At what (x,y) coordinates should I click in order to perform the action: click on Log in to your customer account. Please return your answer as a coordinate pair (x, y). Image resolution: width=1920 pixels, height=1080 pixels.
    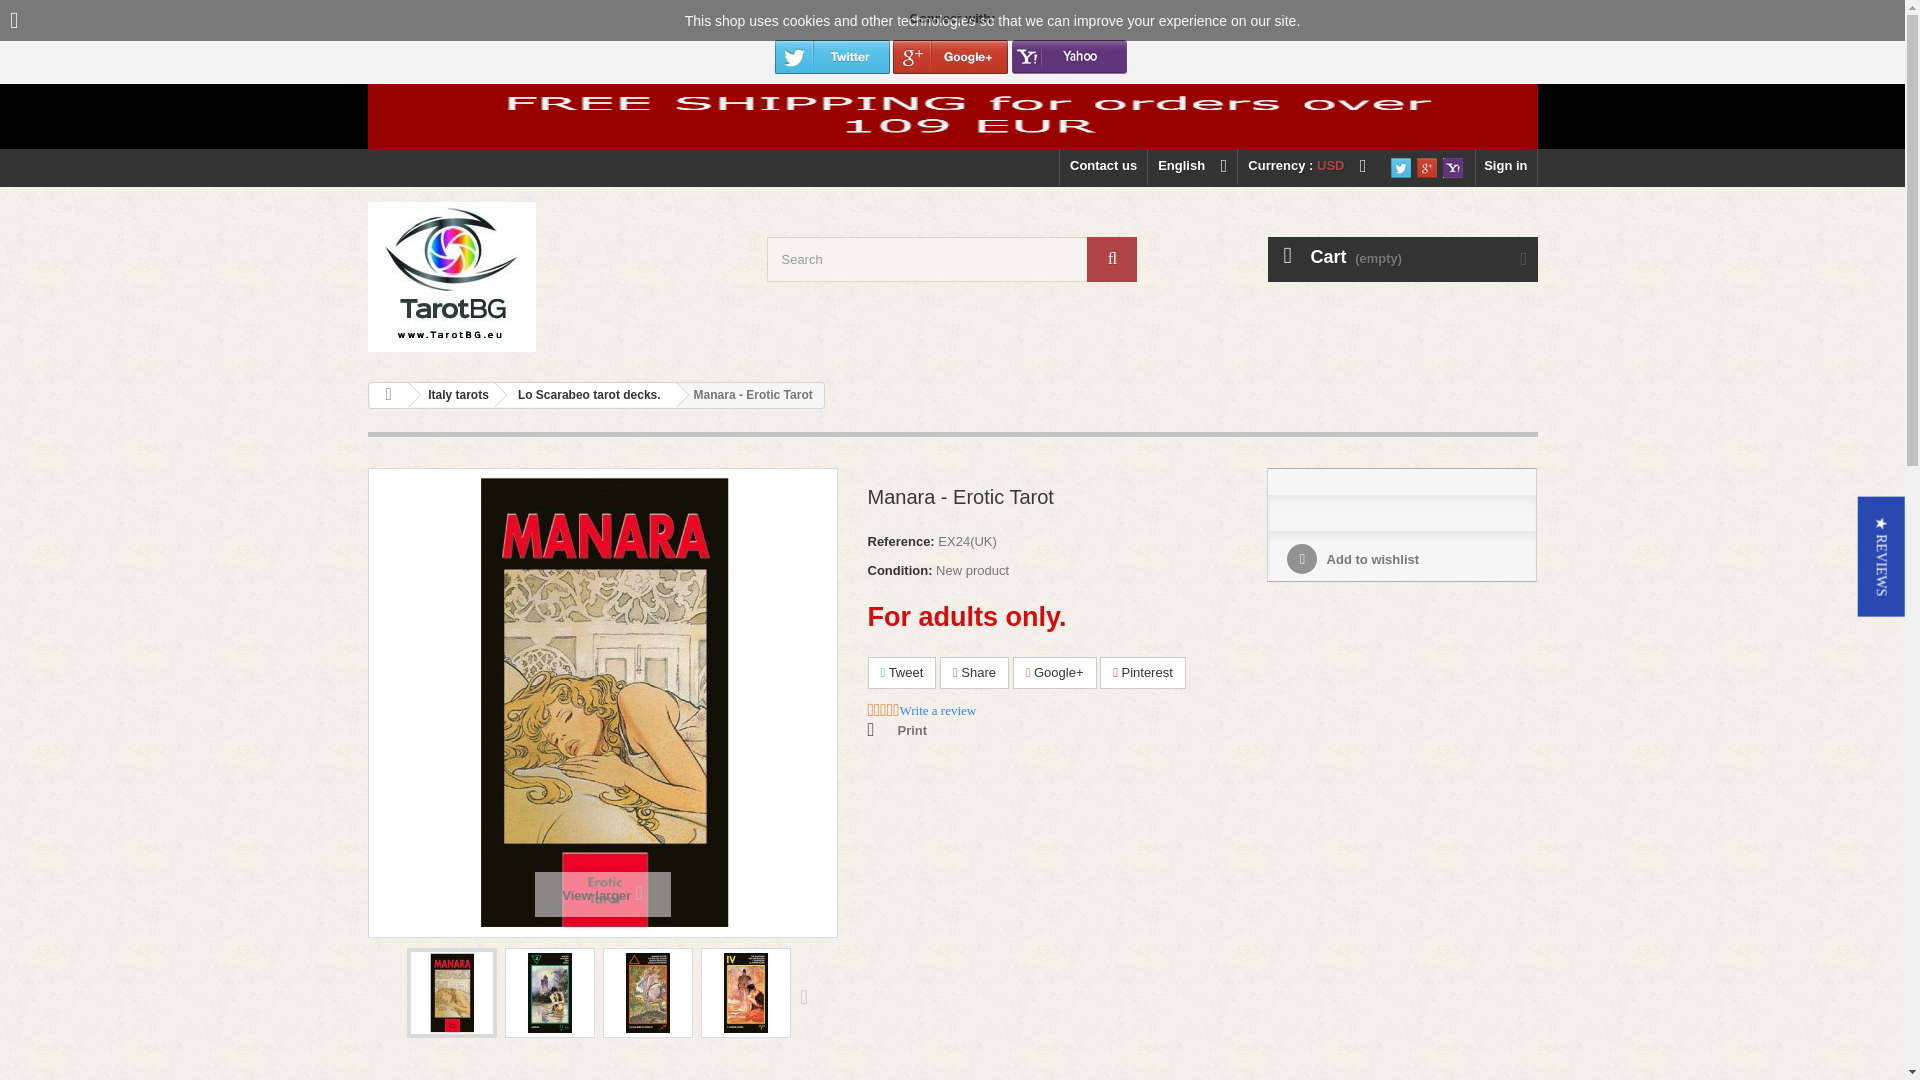
    Looking at the image, I should click on (1506, 167).